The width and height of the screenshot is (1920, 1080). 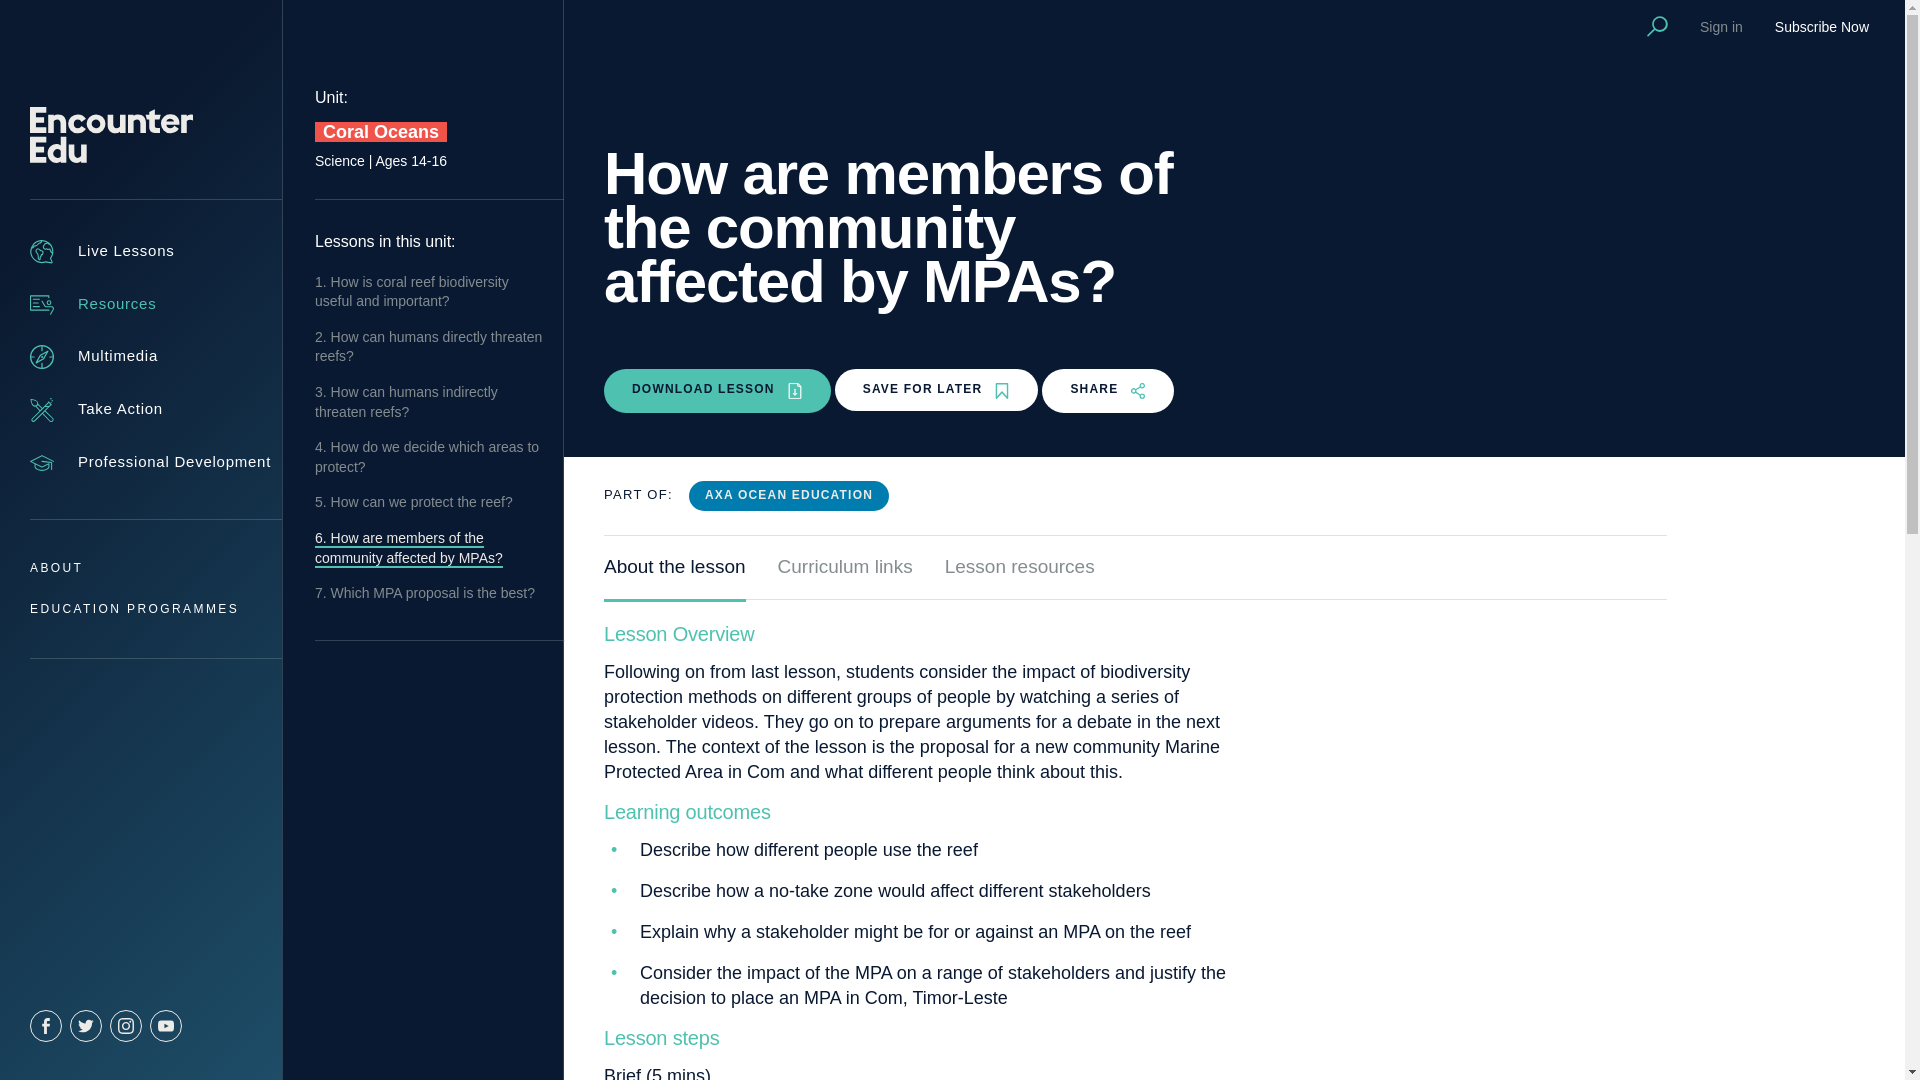 I want to click on Multimedia, so click(x=94, y=356).